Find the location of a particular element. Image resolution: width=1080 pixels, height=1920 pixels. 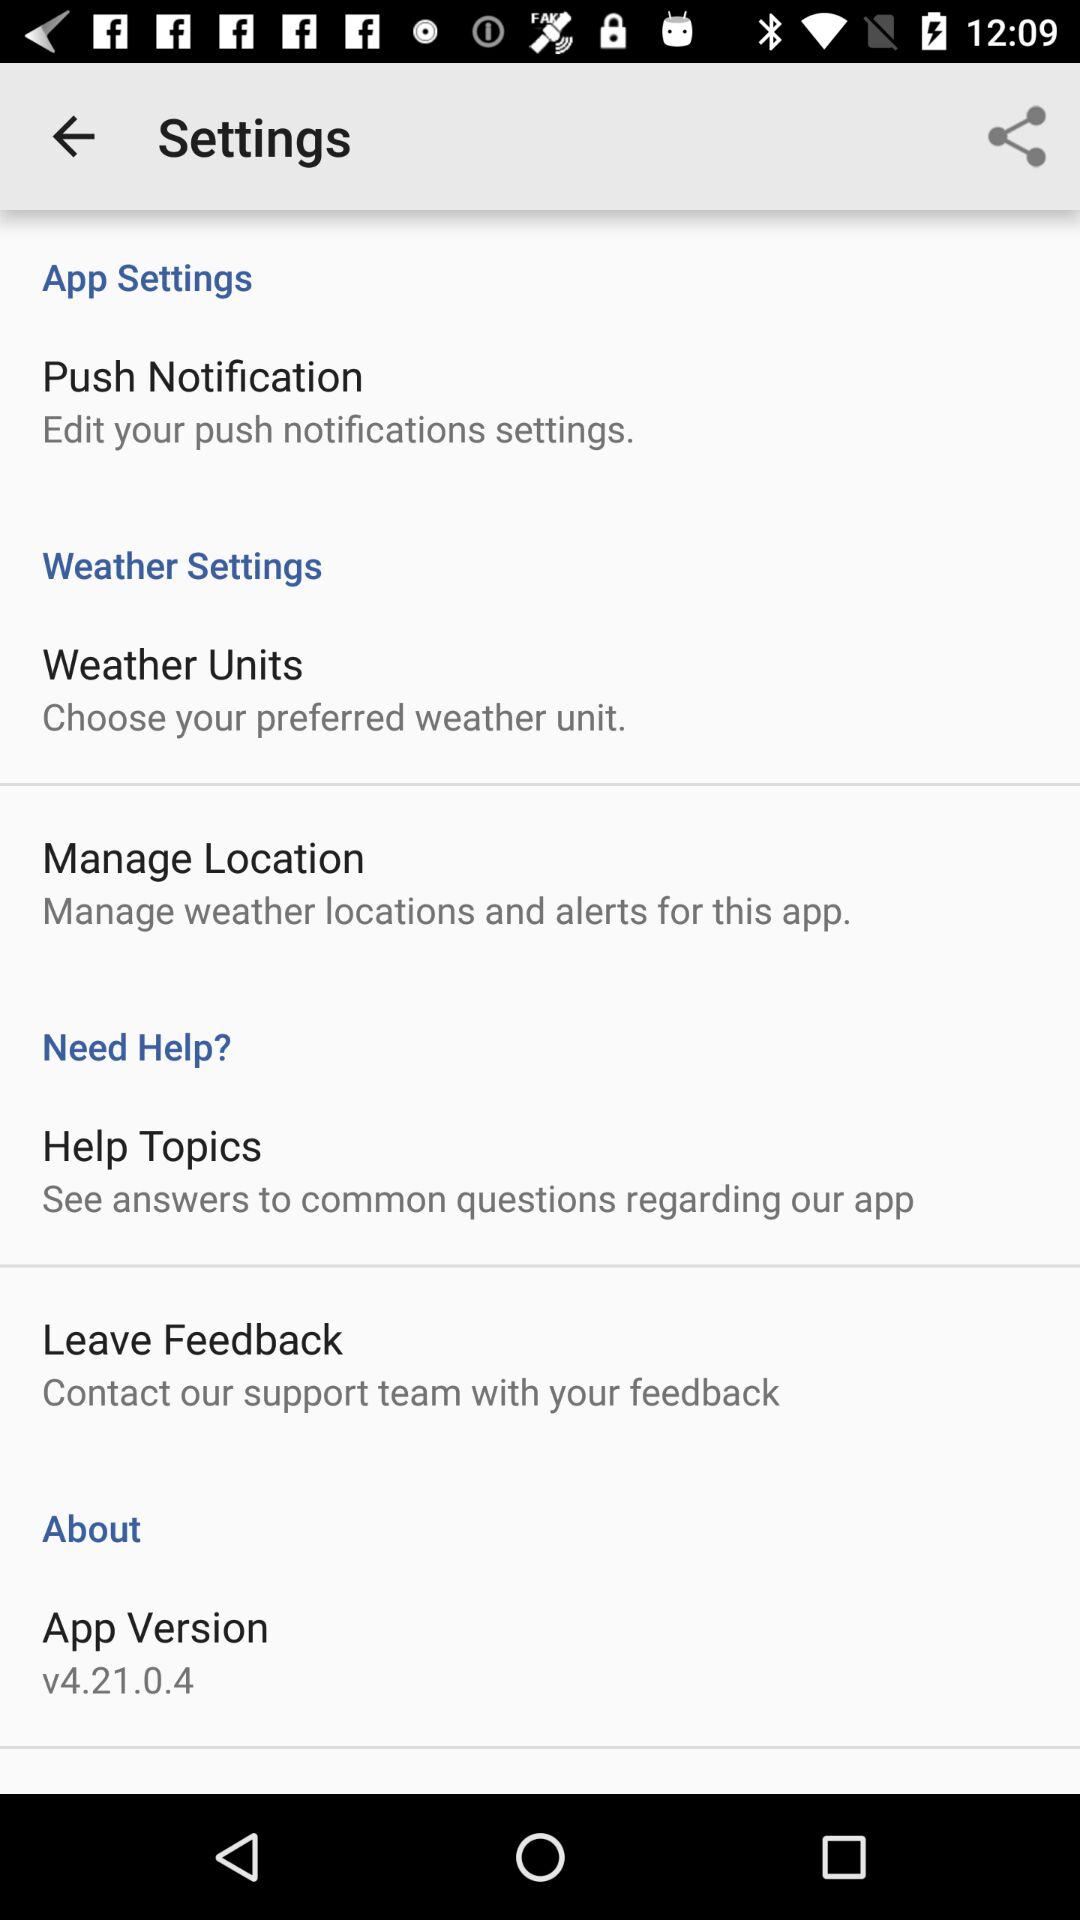

open the item below the app settings is located at coordinates (202, 374).